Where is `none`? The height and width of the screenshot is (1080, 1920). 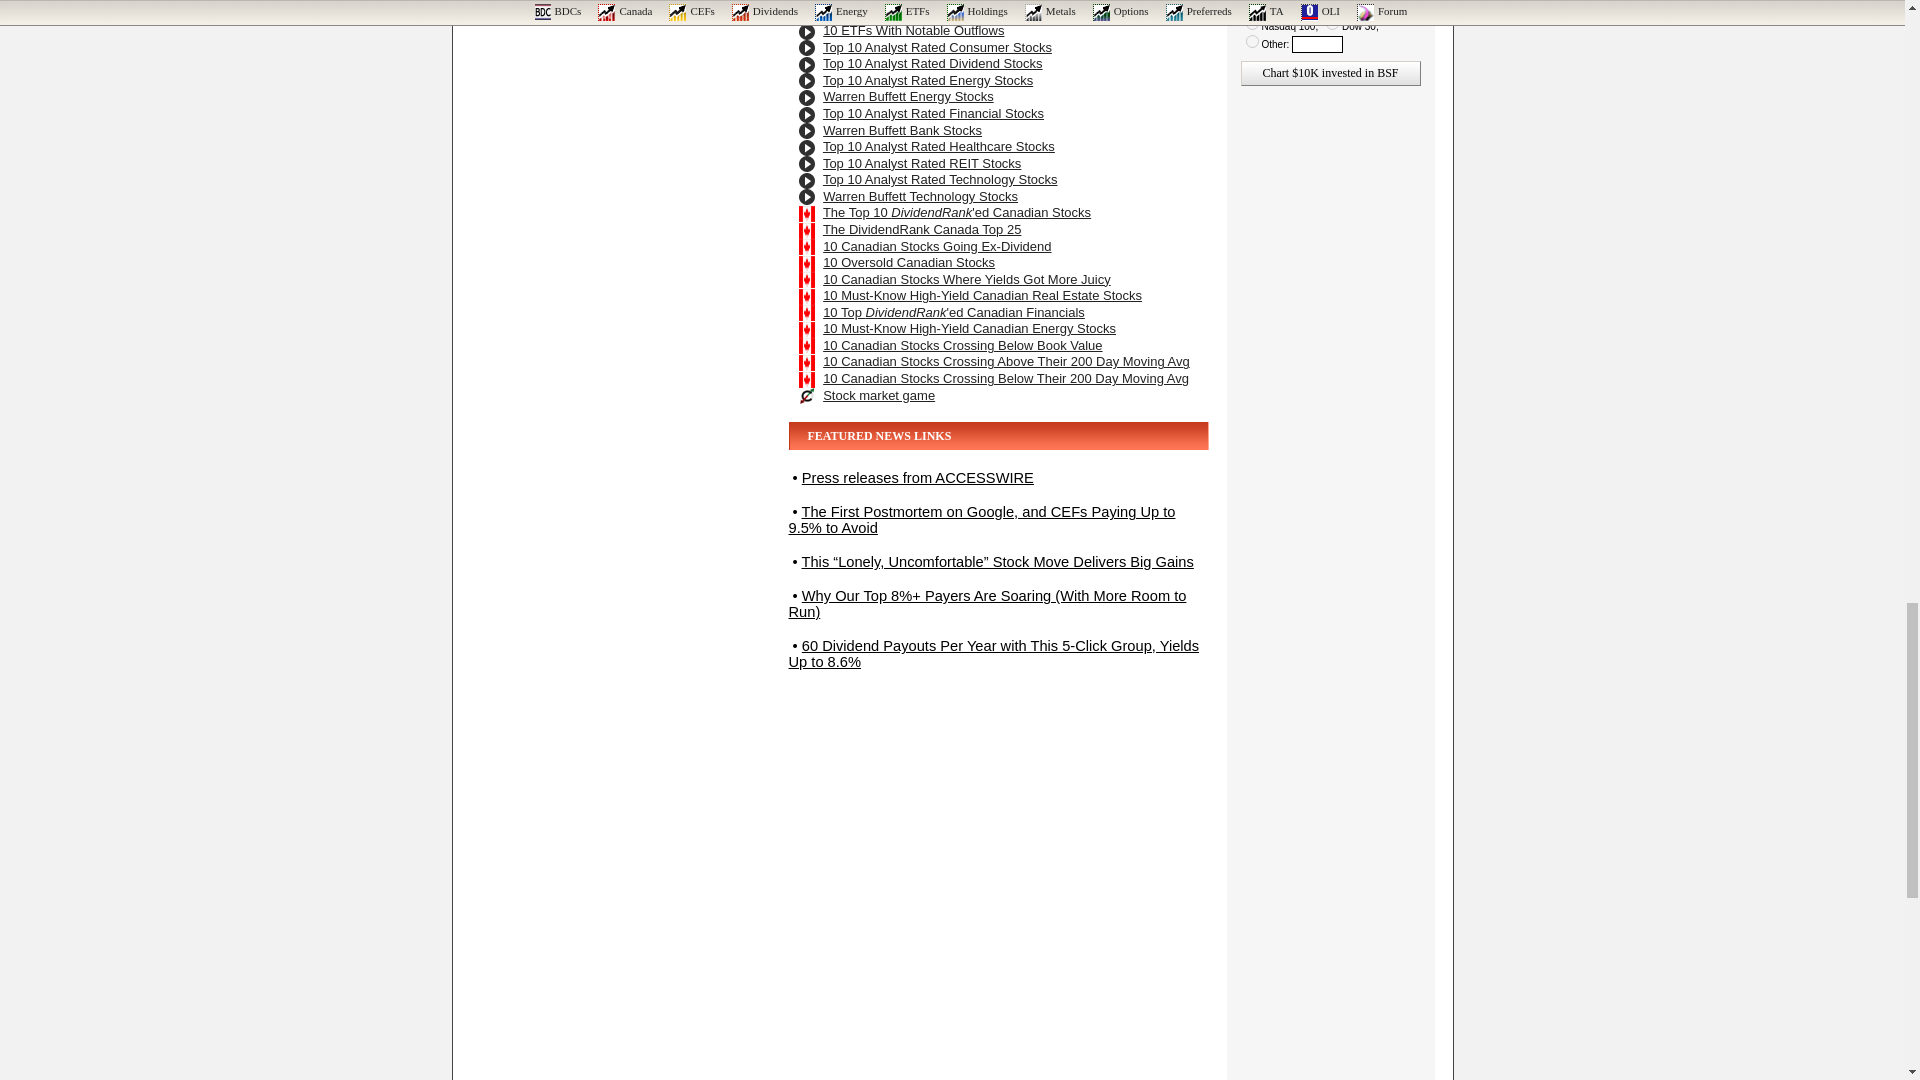 none is located at coordinates (1309, 6).